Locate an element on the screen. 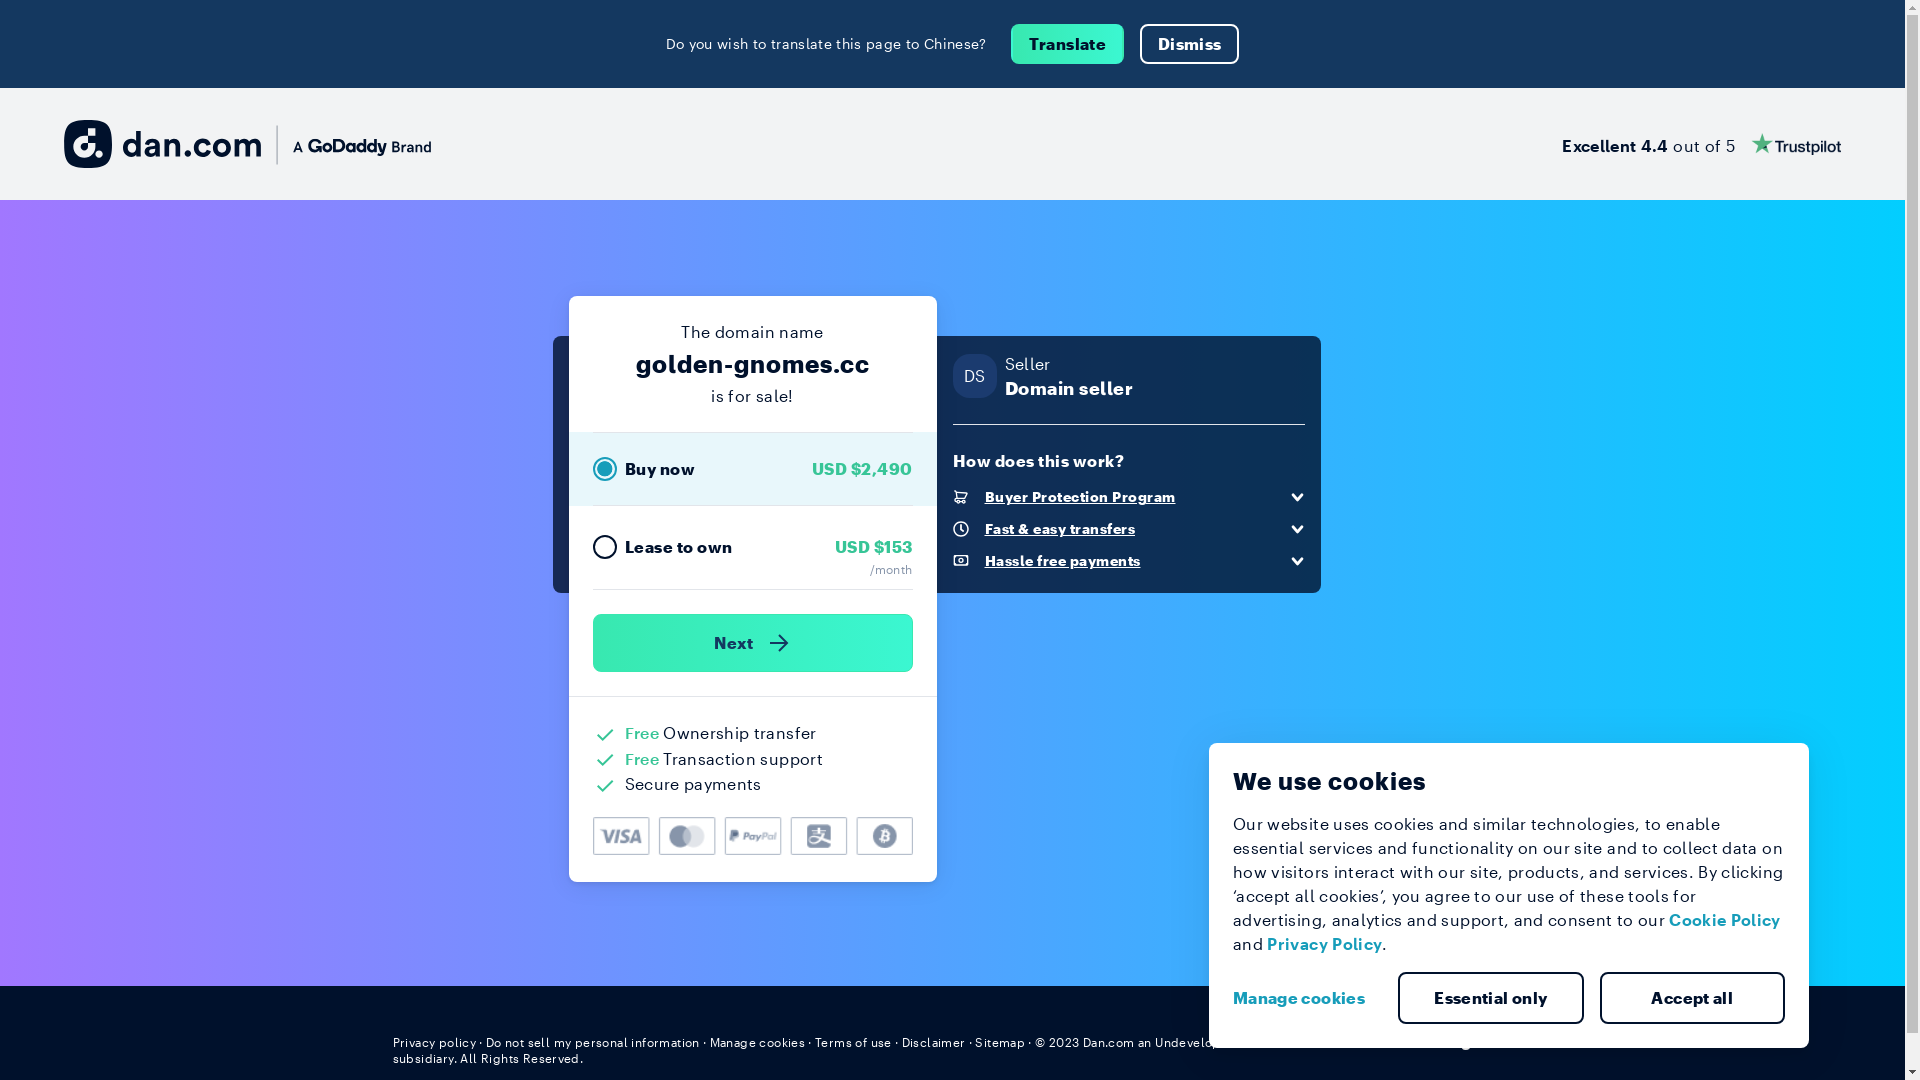  Essential only is located at coordinates (1491, 998).